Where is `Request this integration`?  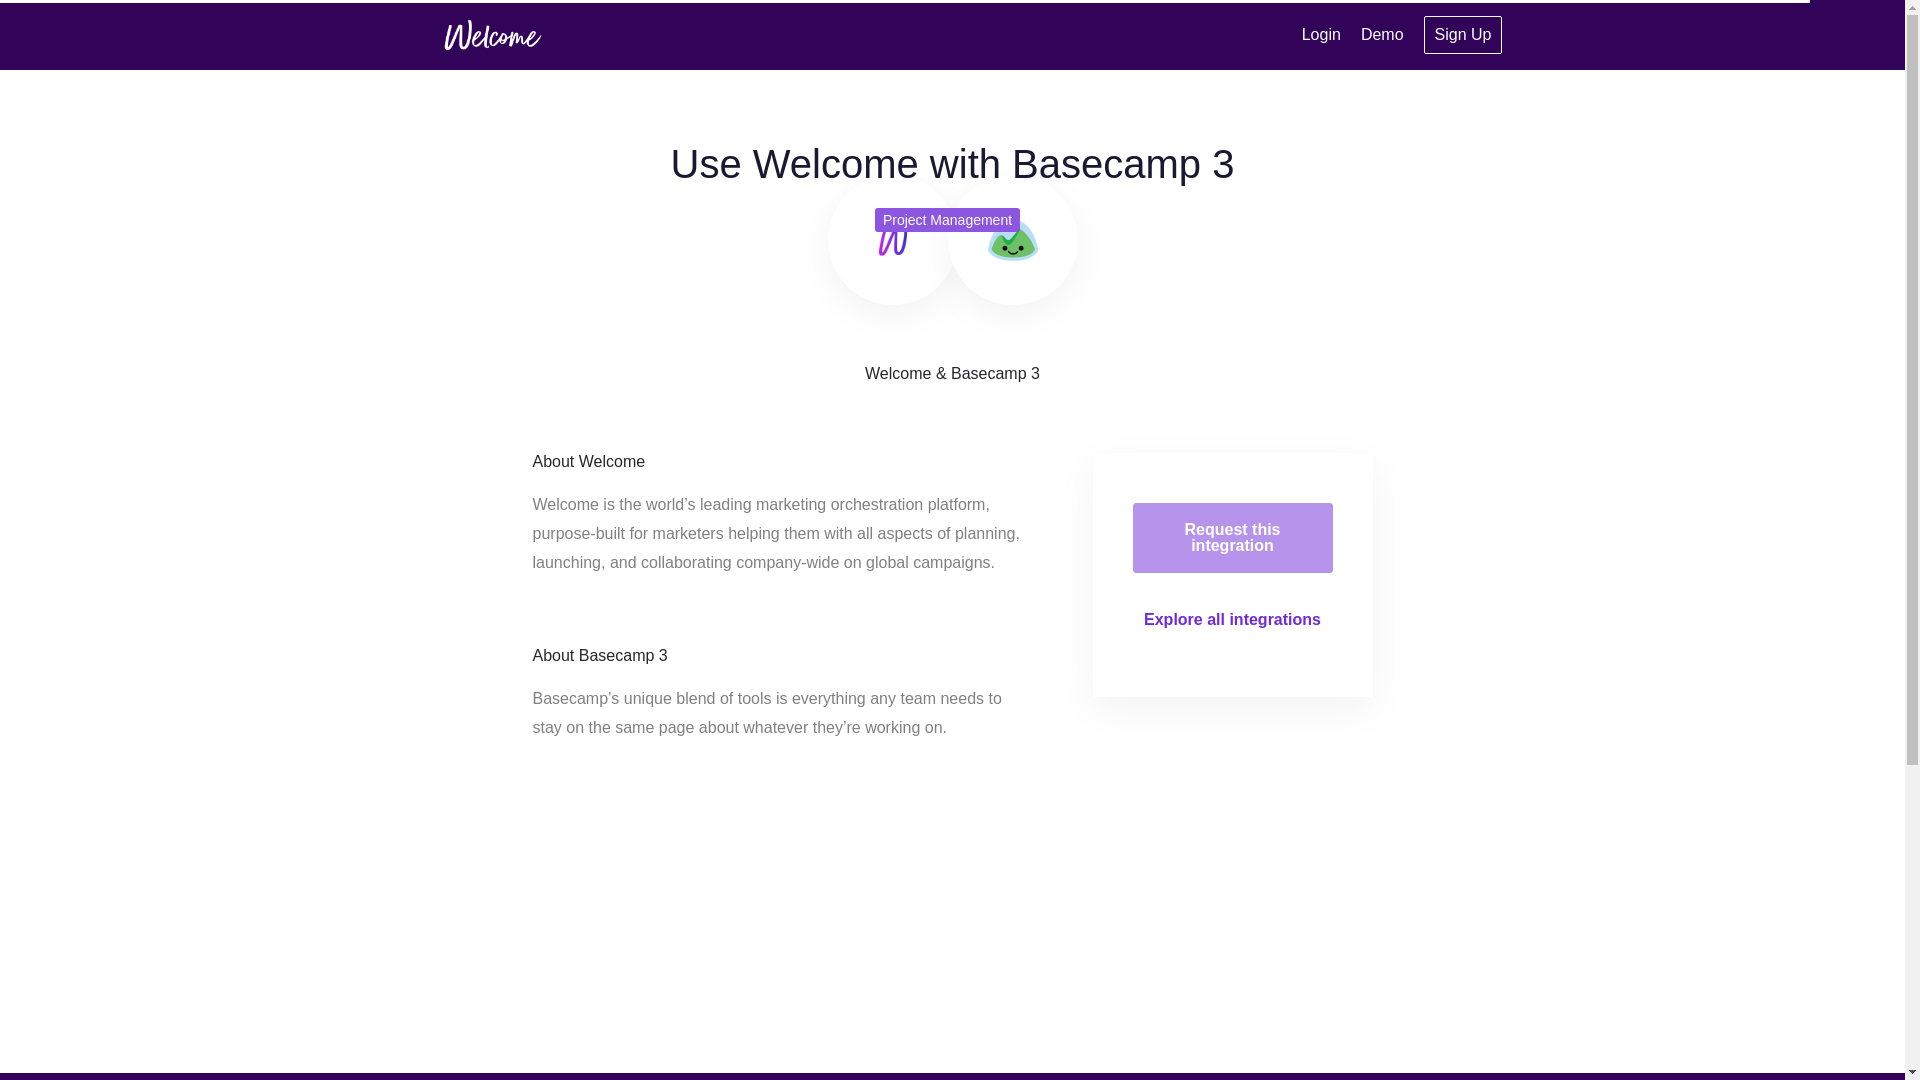
Request this integration is located at coordinates (1232, 538).